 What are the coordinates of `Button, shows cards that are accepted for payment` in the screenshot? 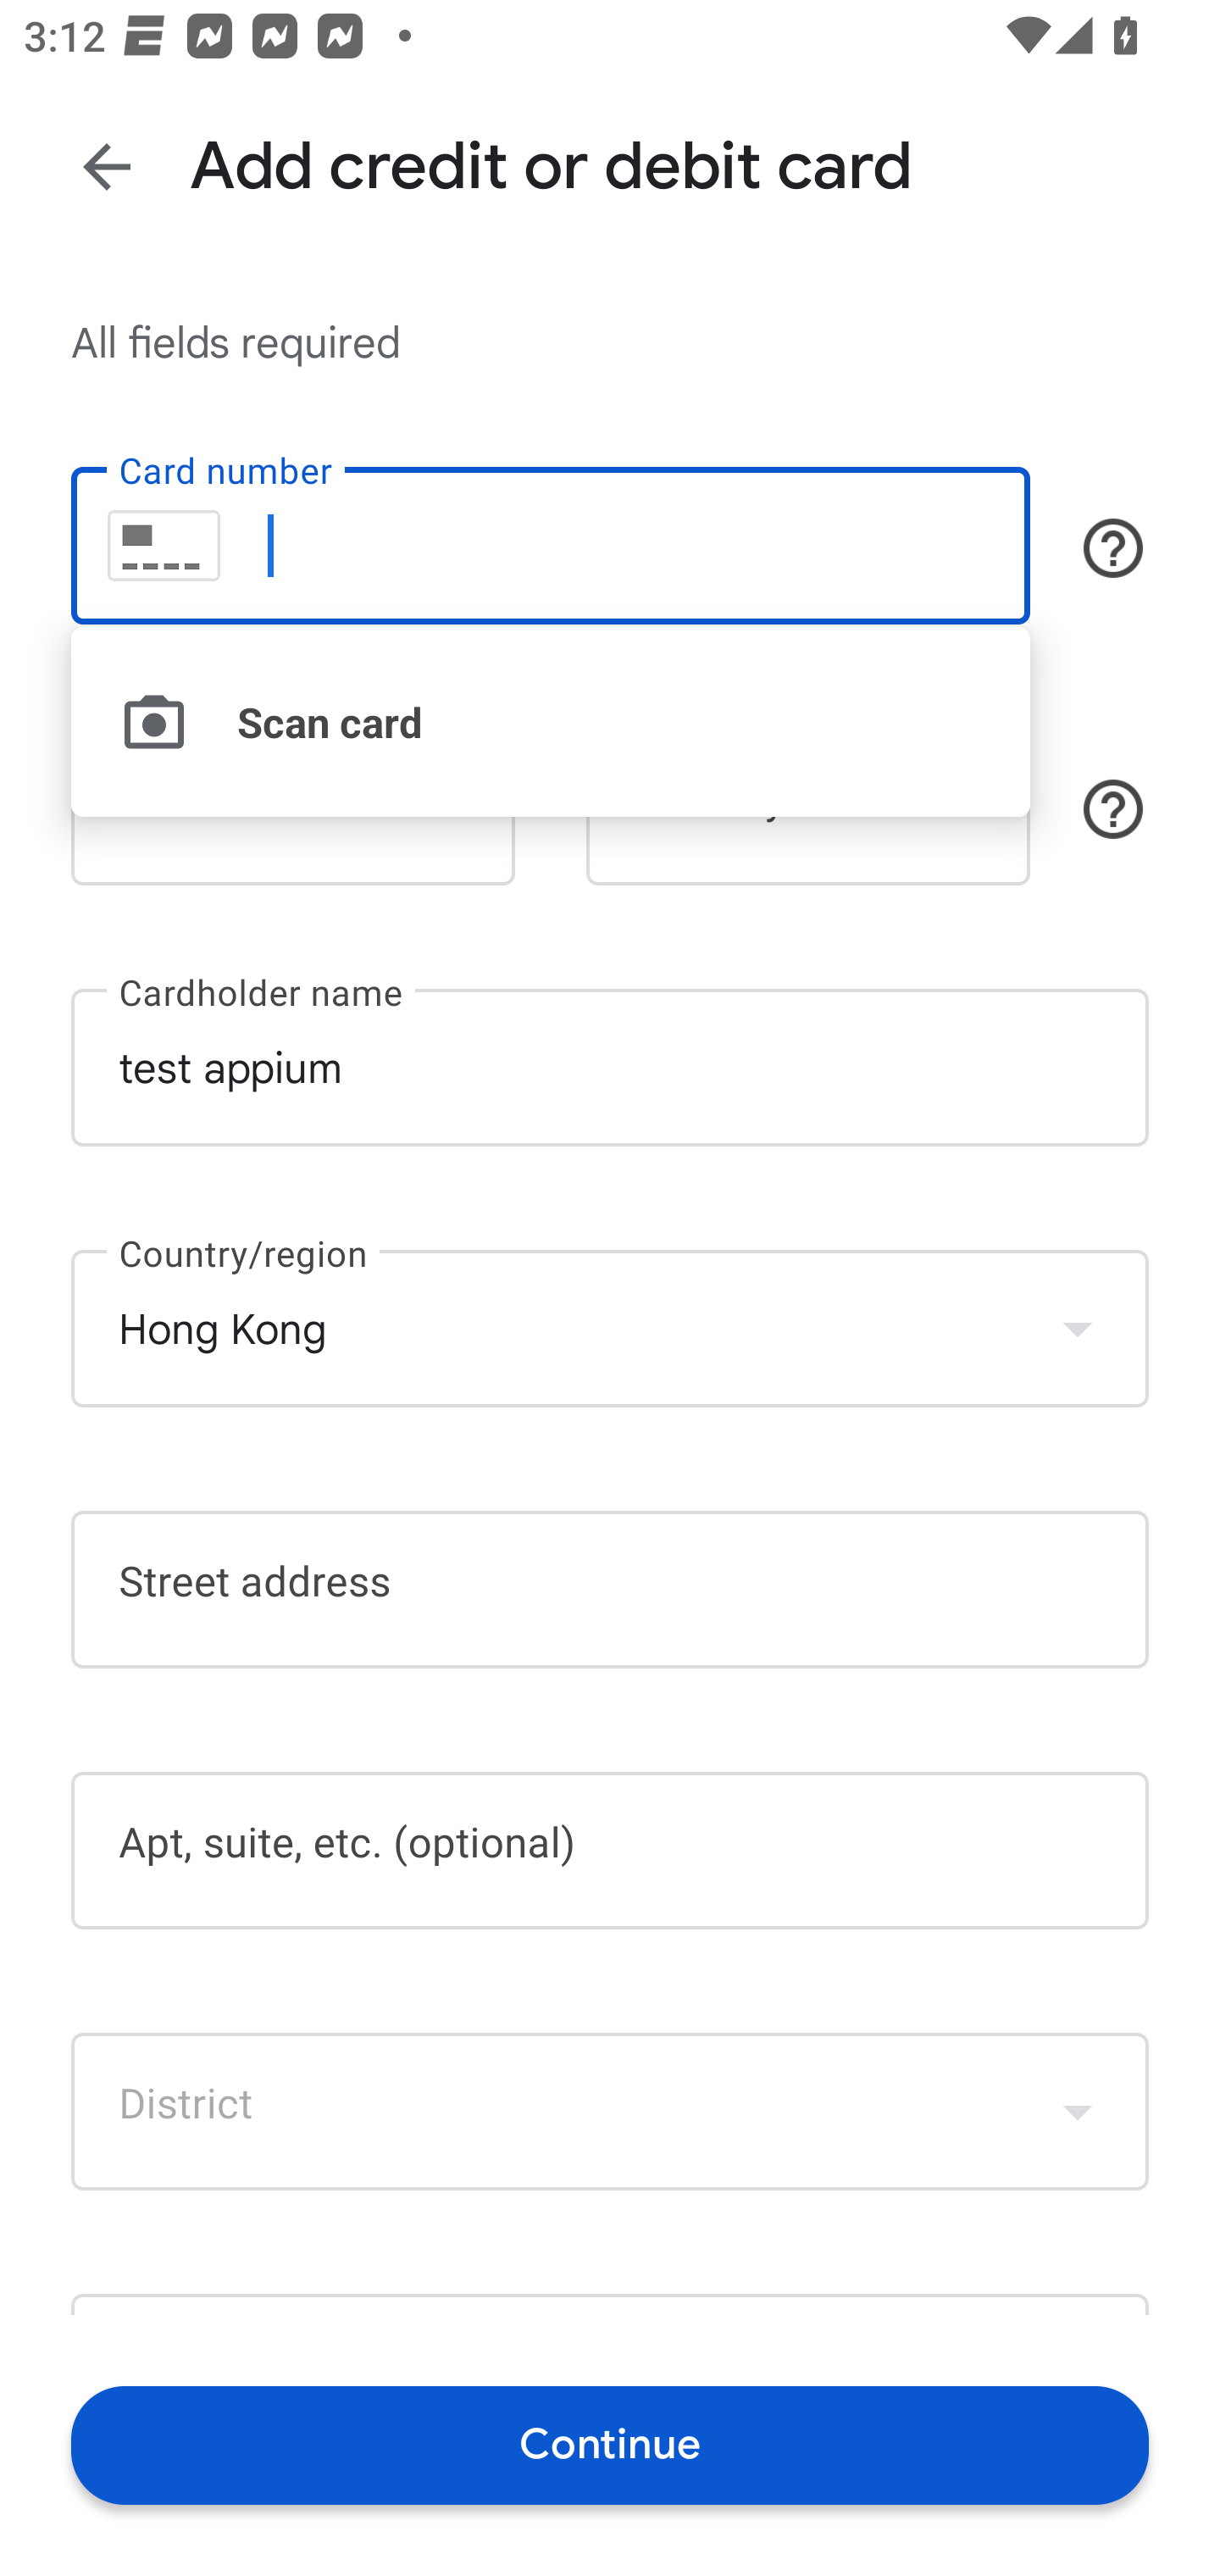 It's located at (1113, 548).